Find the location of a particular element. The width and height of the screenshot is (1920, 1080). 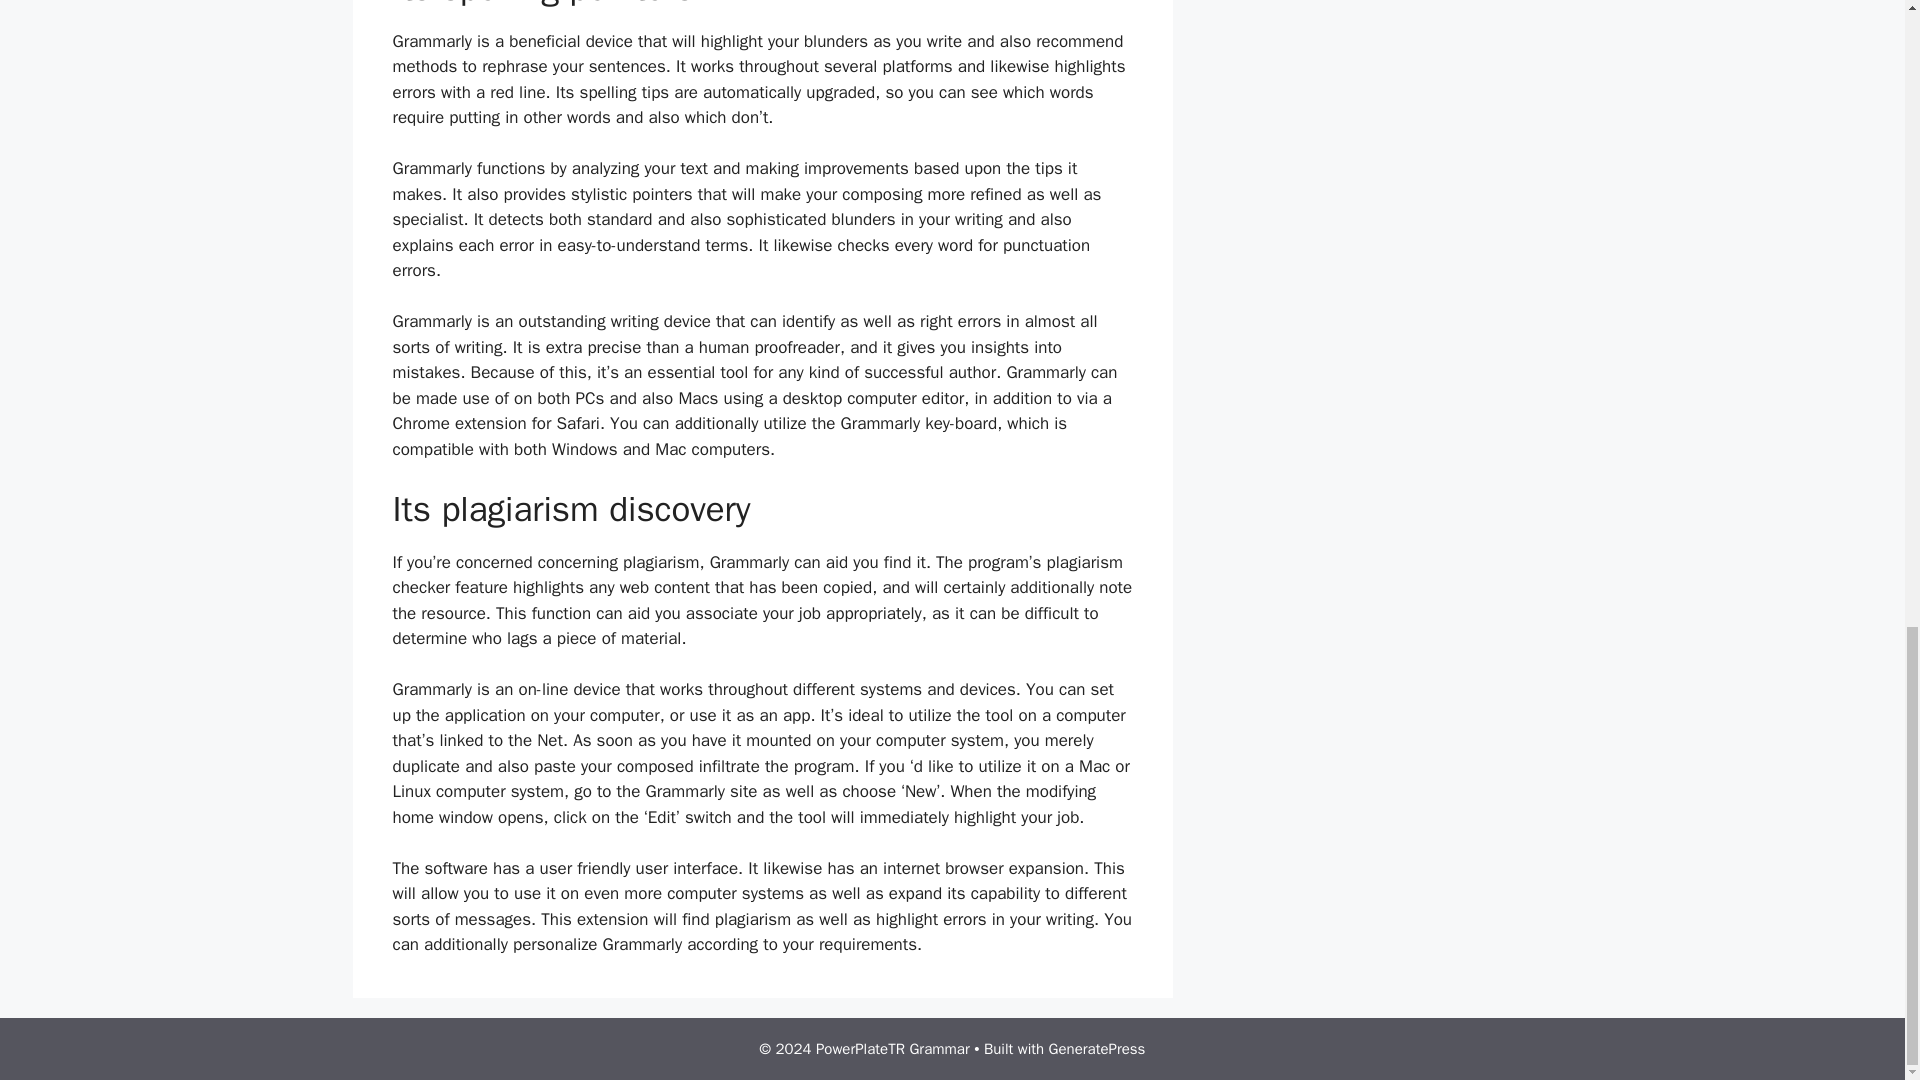

GeneratePress is located at coordinates (1097, 1049).